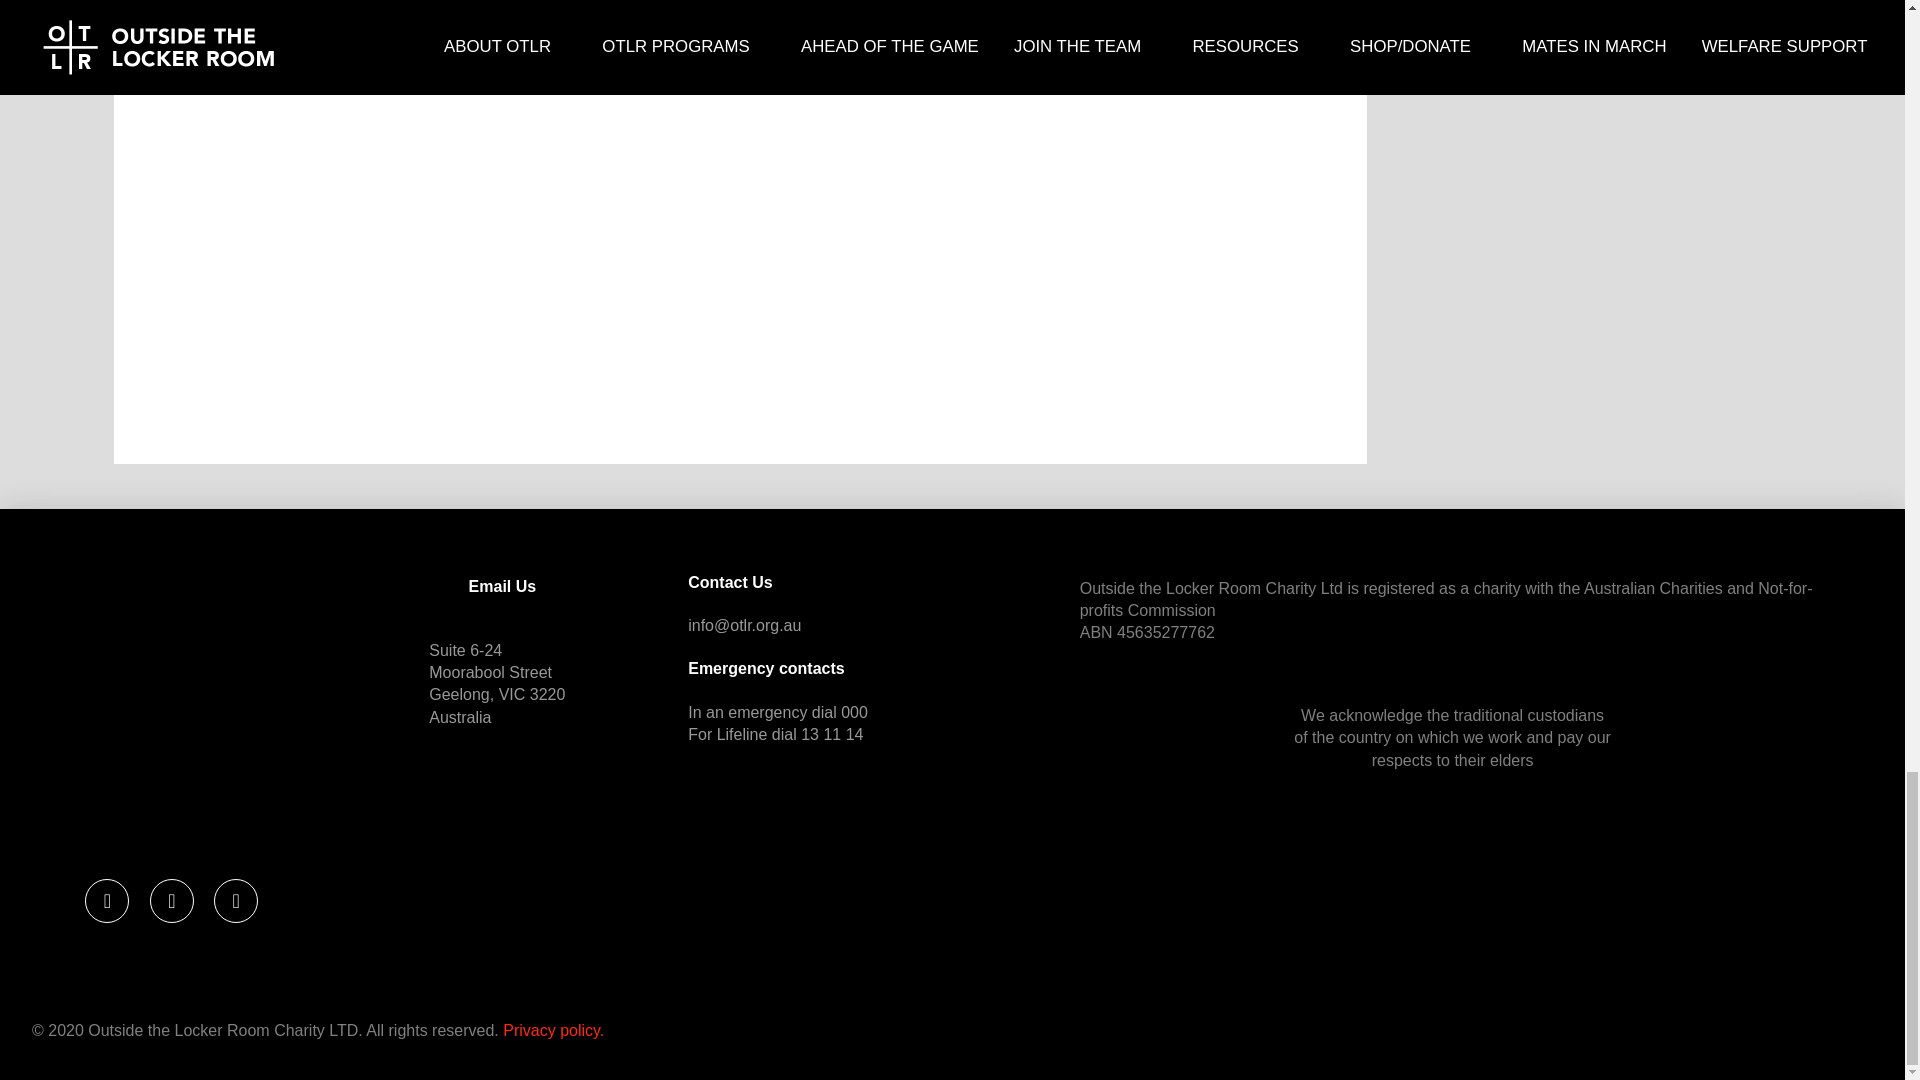 This screenshot has height=1080, width=1920. What do you see at coordinates (554, 1030) in the screenshot?
I see `Privacy Policy` at bounding box center [554, 1030].